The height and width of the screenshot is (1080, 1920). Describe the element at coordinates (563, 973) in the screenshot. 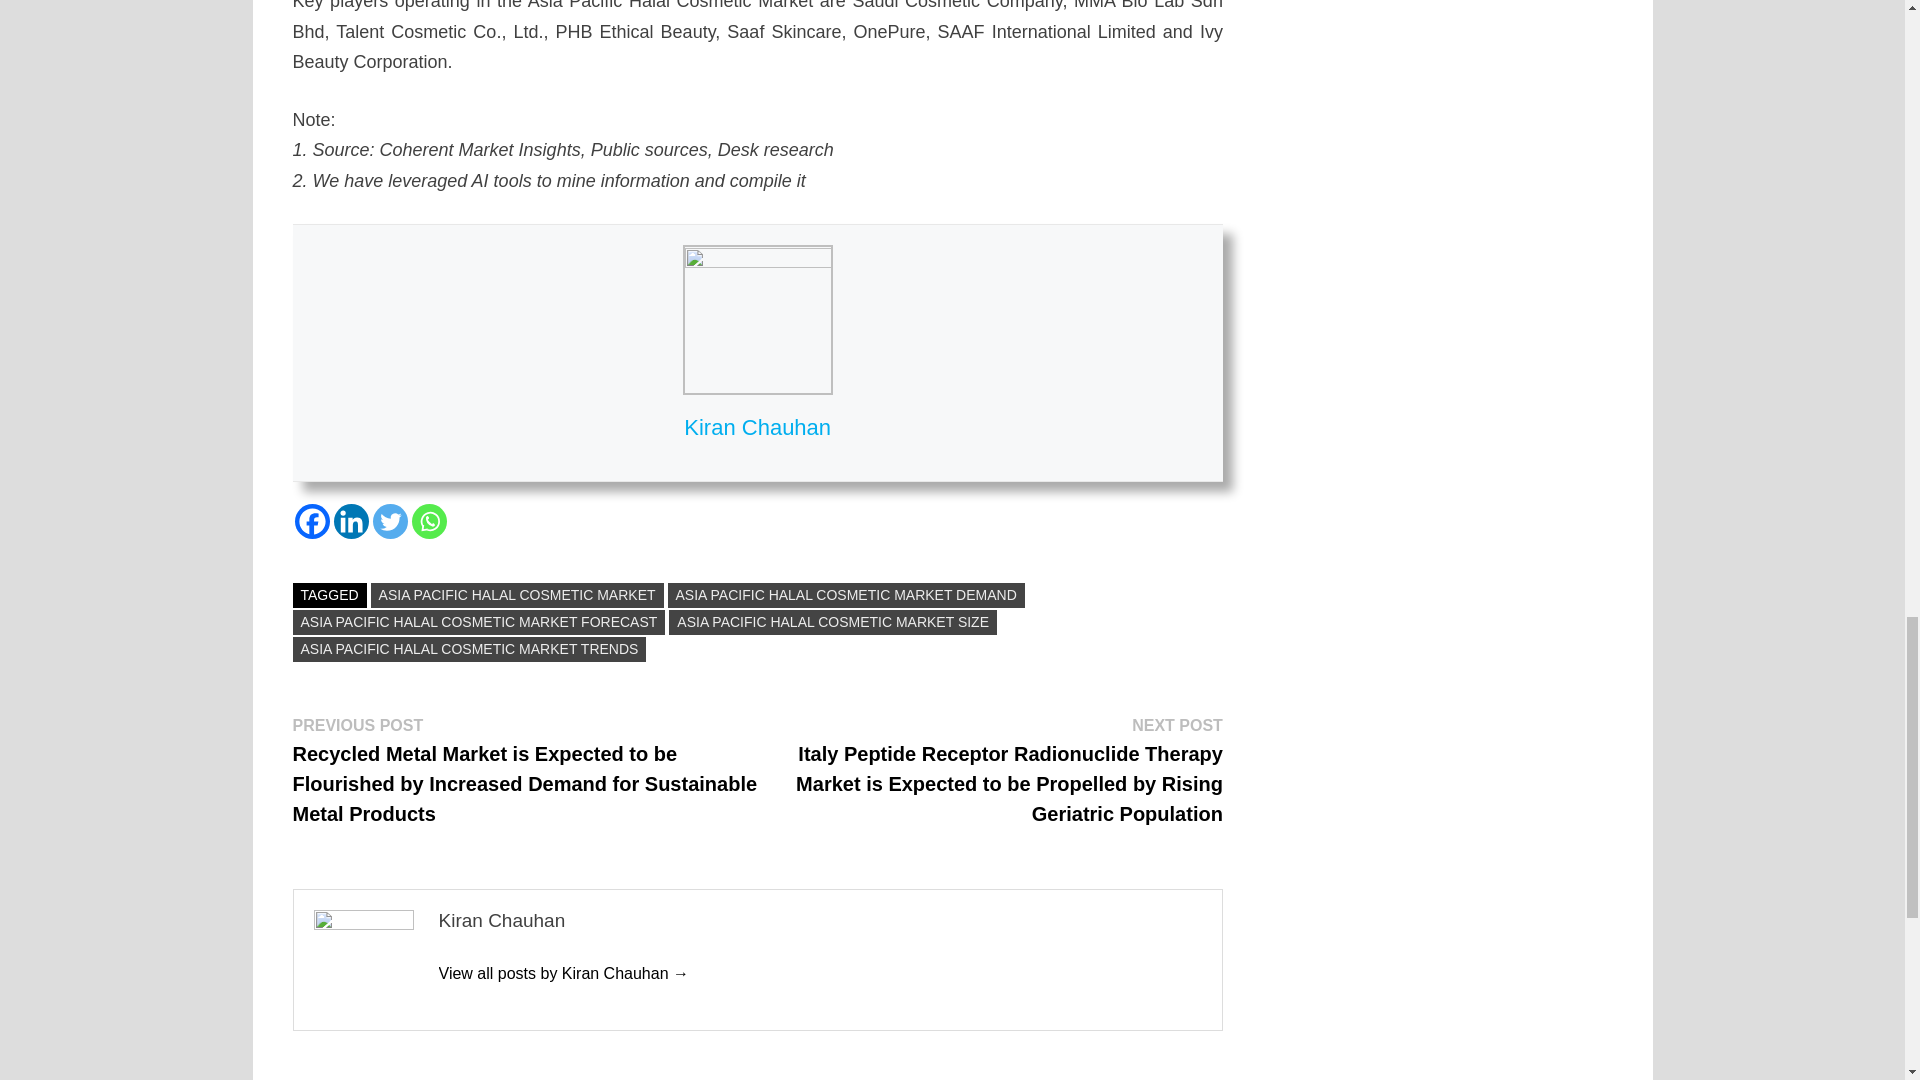

I see `Kiran Chauhan` at that location.